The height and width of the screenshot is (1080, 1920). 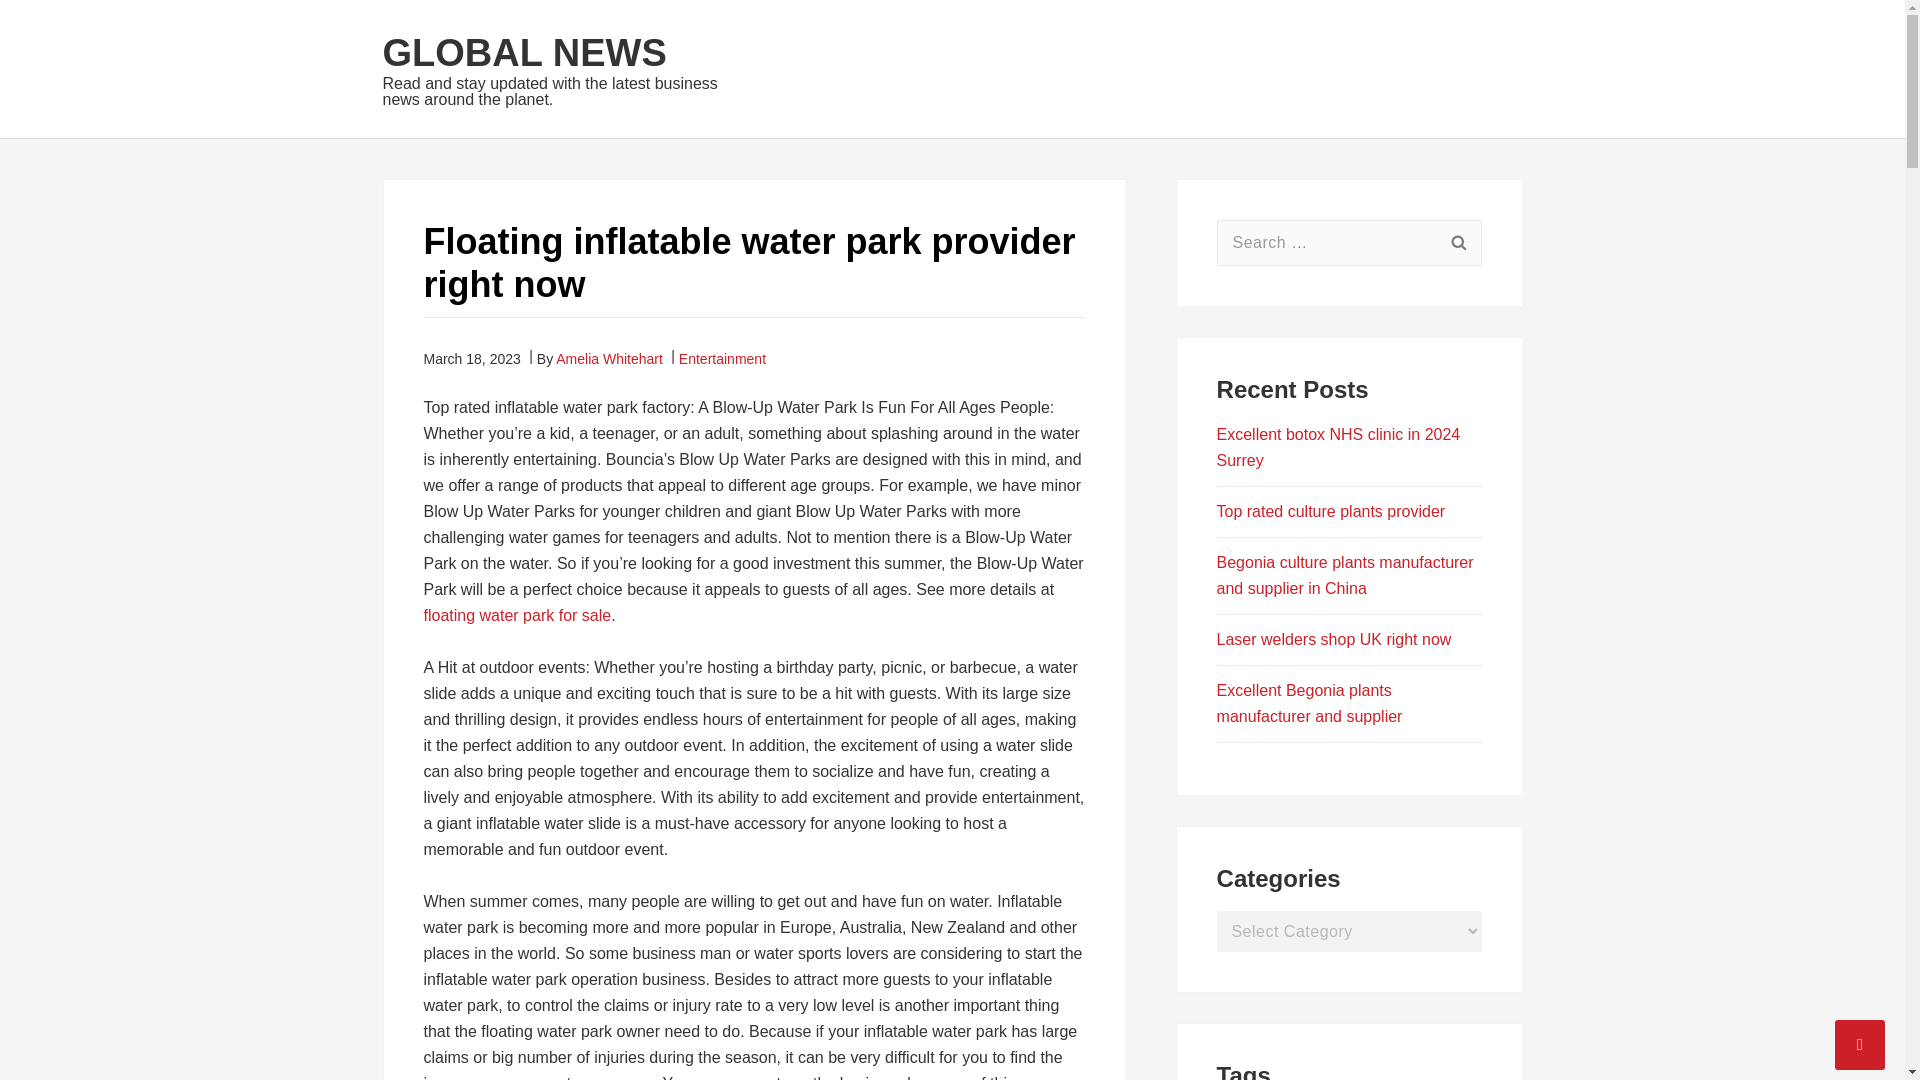 I want to click on GLOBAL NEWS, so click(x=524, y=53).